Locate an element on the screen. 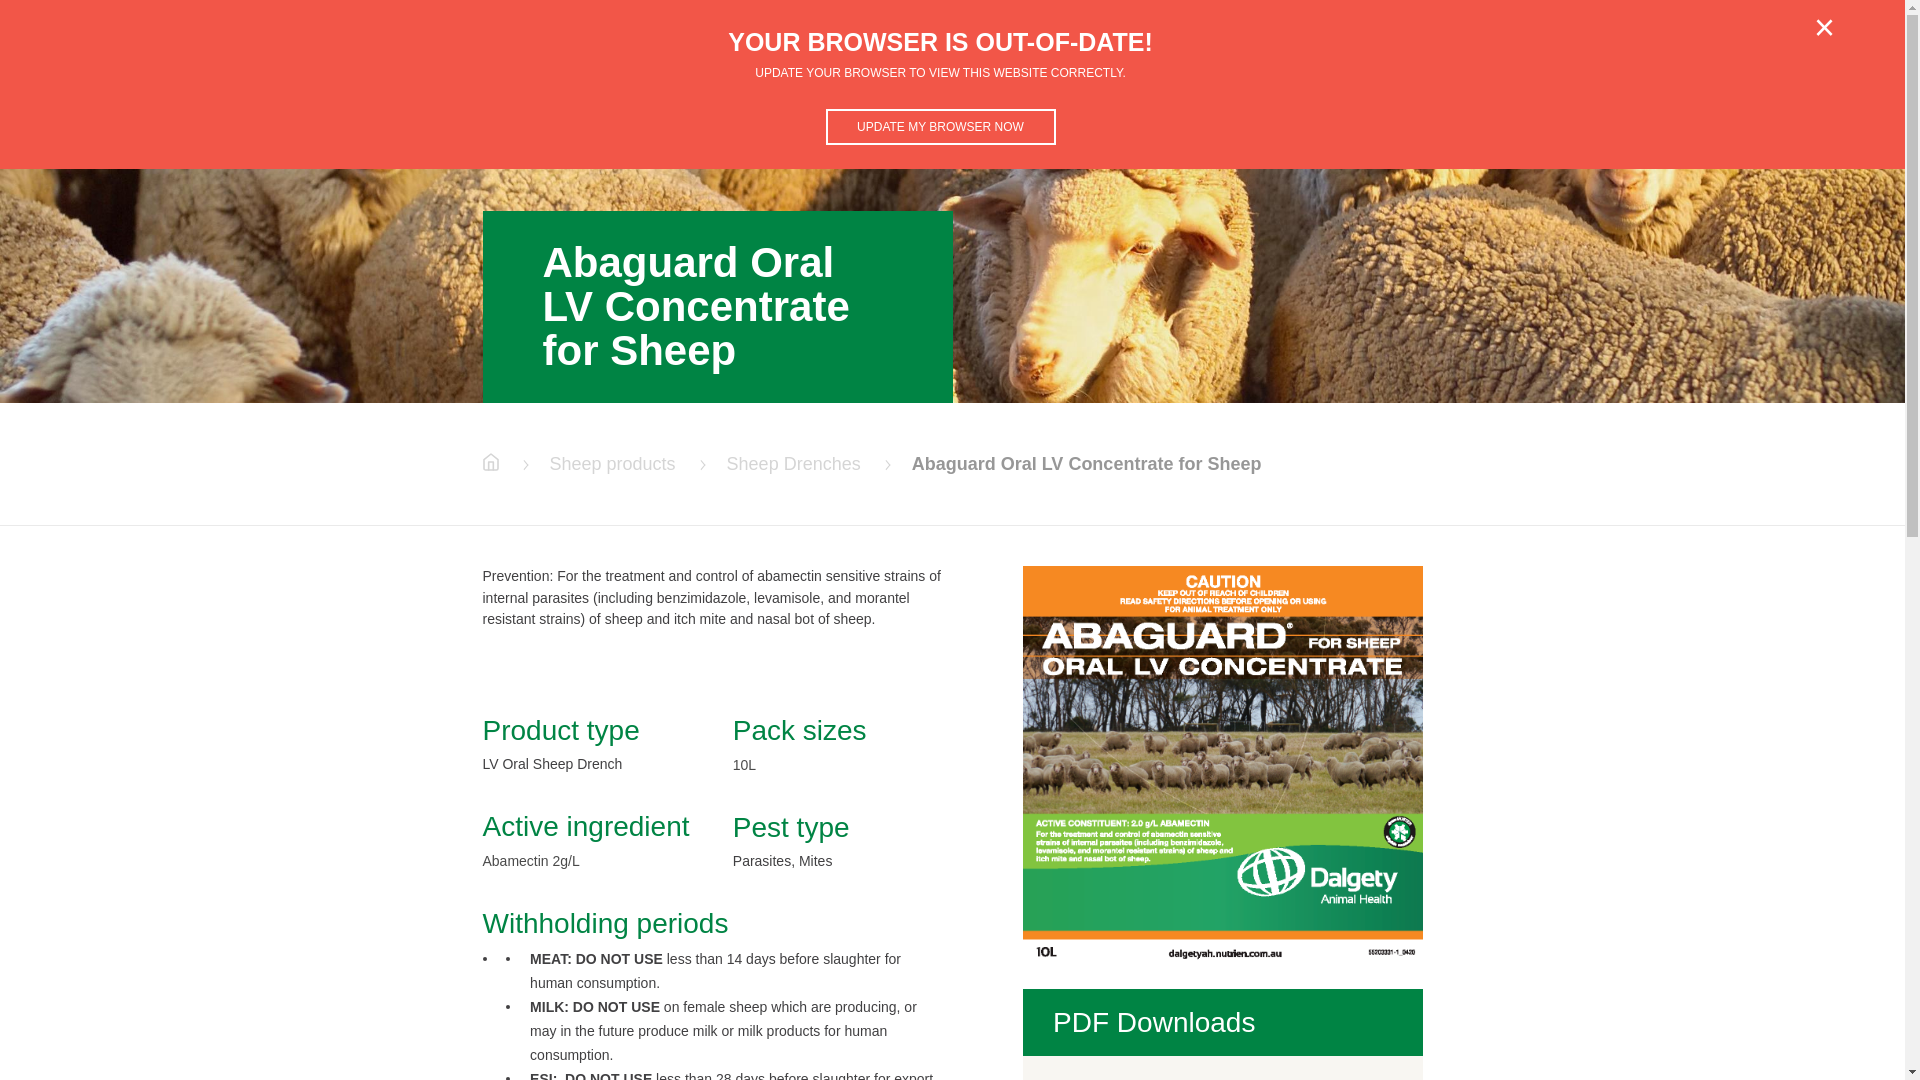 The image size is (1920, 1080). Search is located at coordinates (1756, 50).